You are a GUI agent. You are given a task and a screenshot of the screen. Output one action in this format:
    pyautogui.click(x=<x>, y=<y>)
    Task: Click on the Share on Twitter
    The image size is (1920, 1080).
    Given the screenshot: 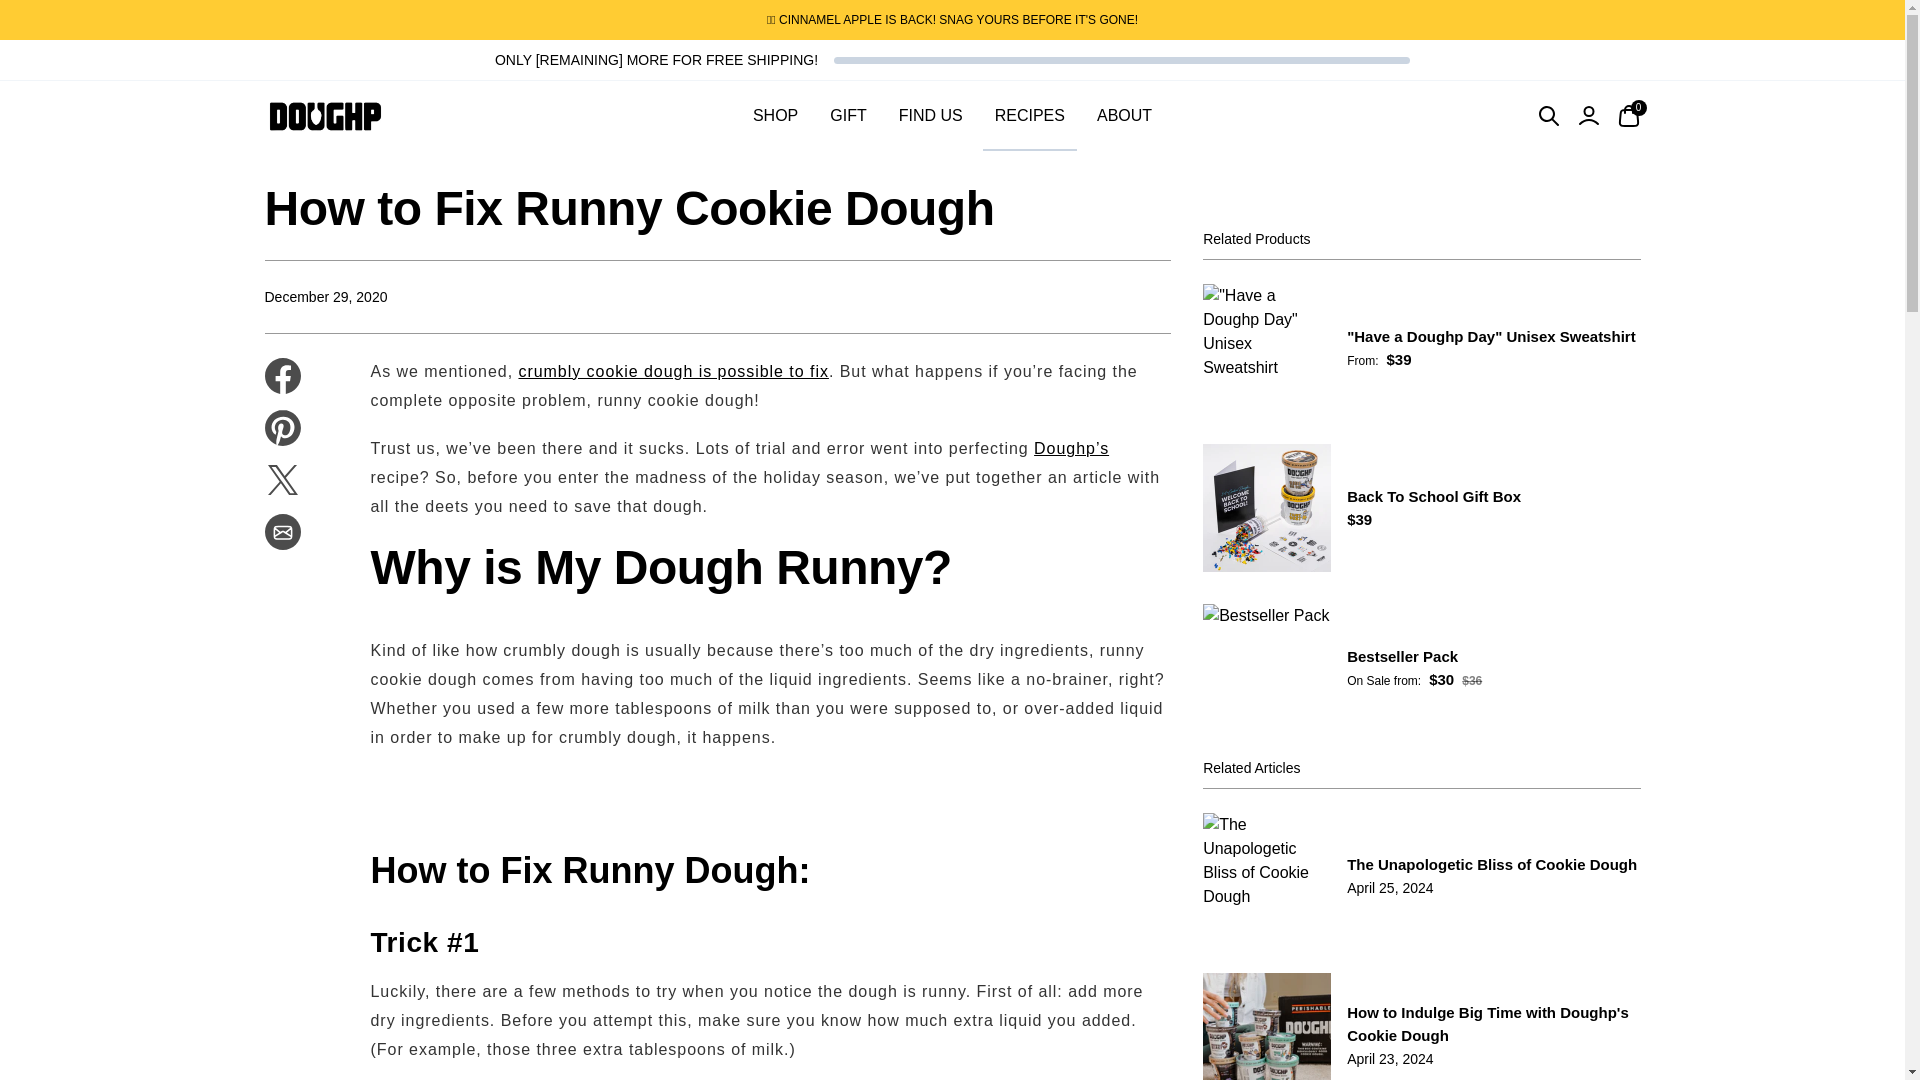 What is the action you would take?
    pyautogui.click(x=282, y=480)
    